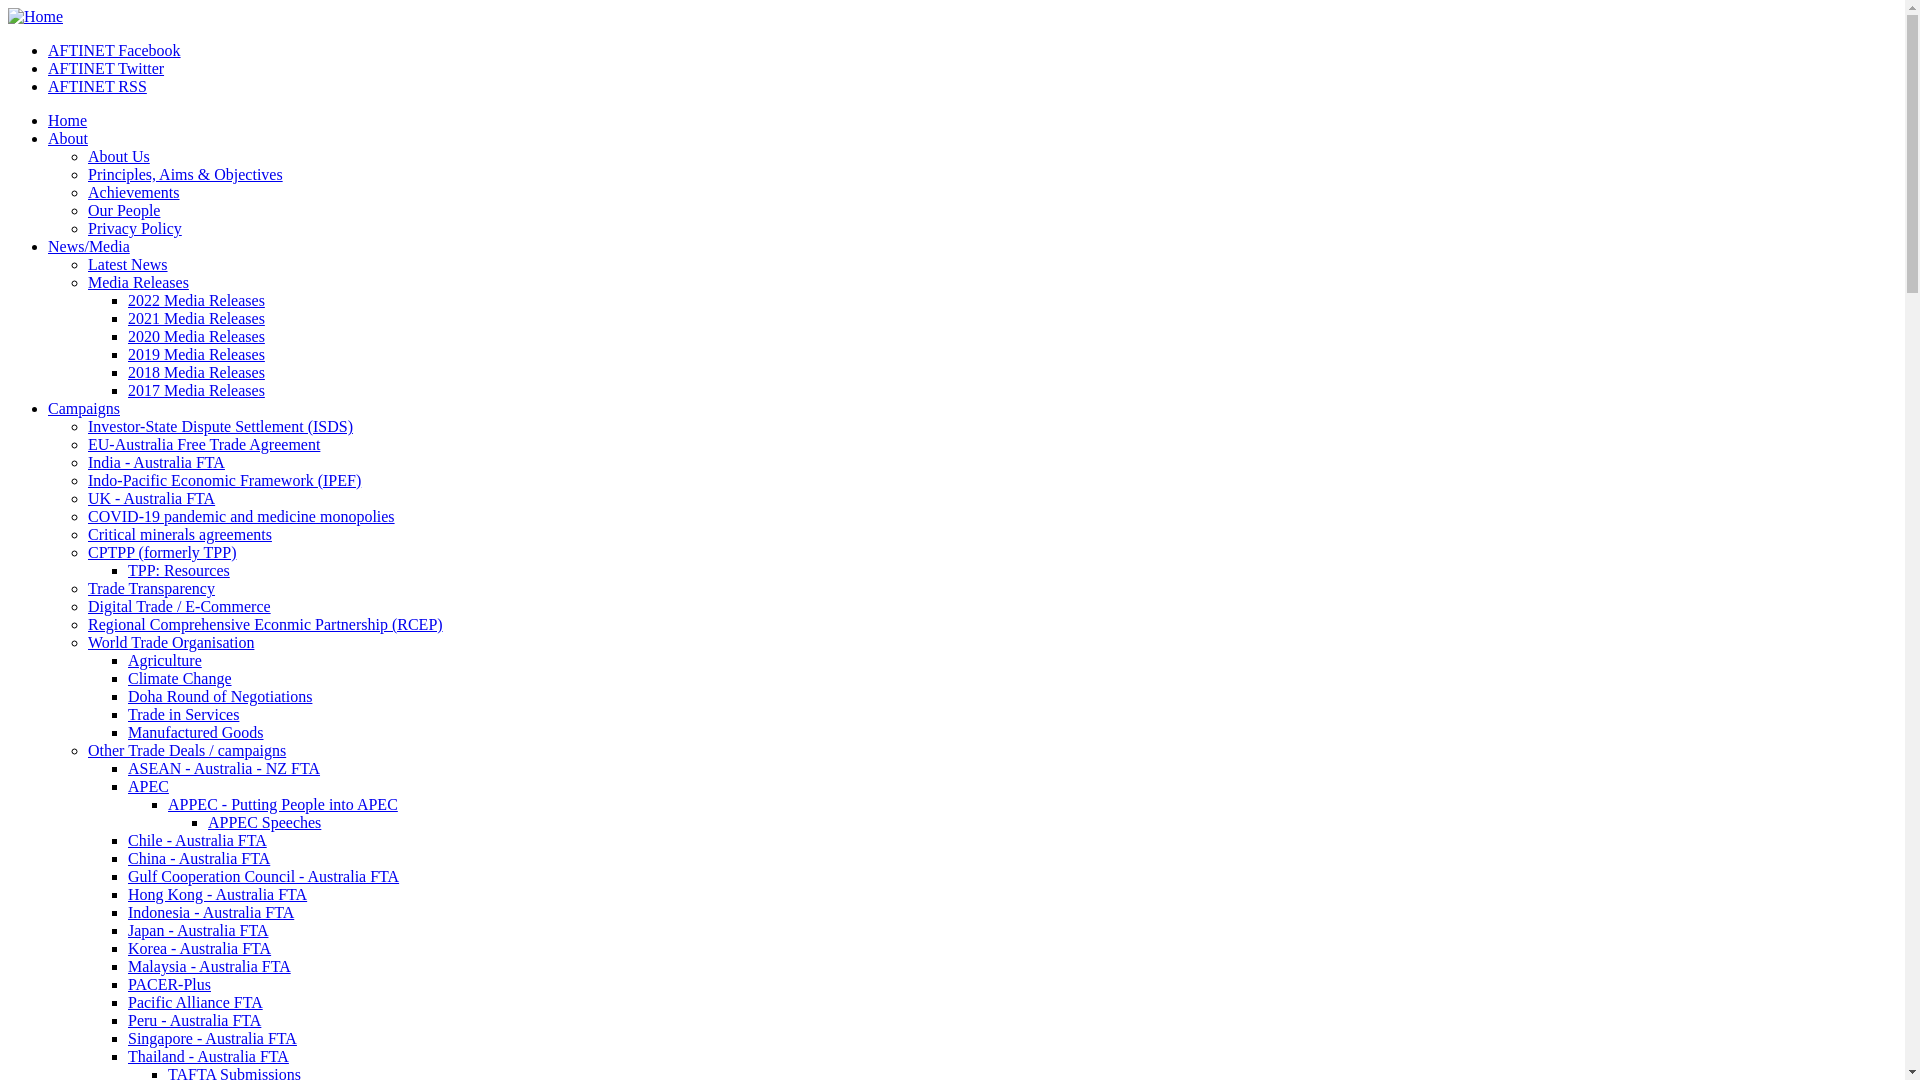  What do you see at coordinates (211, 912) in the screenshot?
I see `Indonesia - Australia FTA` at bounding box center [211, 912].